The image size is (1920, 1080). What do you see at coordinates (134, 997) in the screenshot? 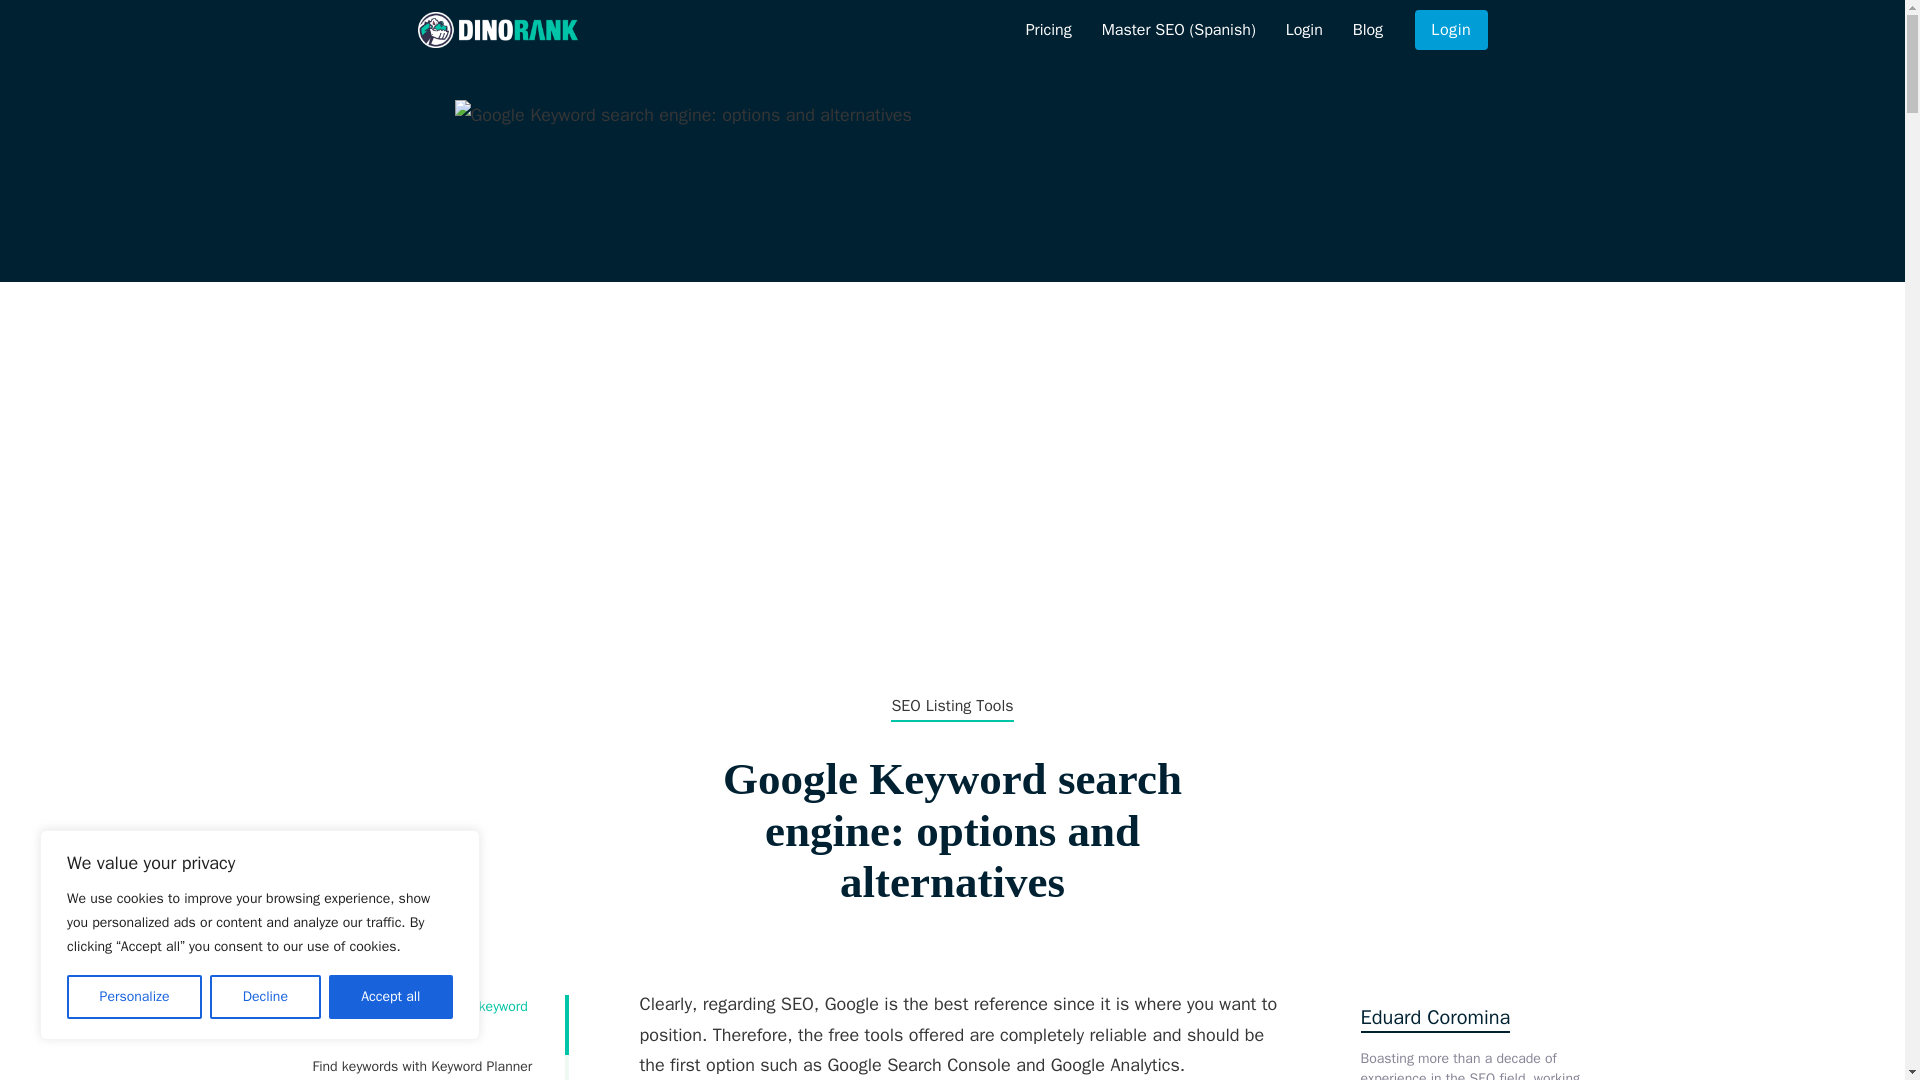
I see `Personalize` at bounding box center [134, 997].